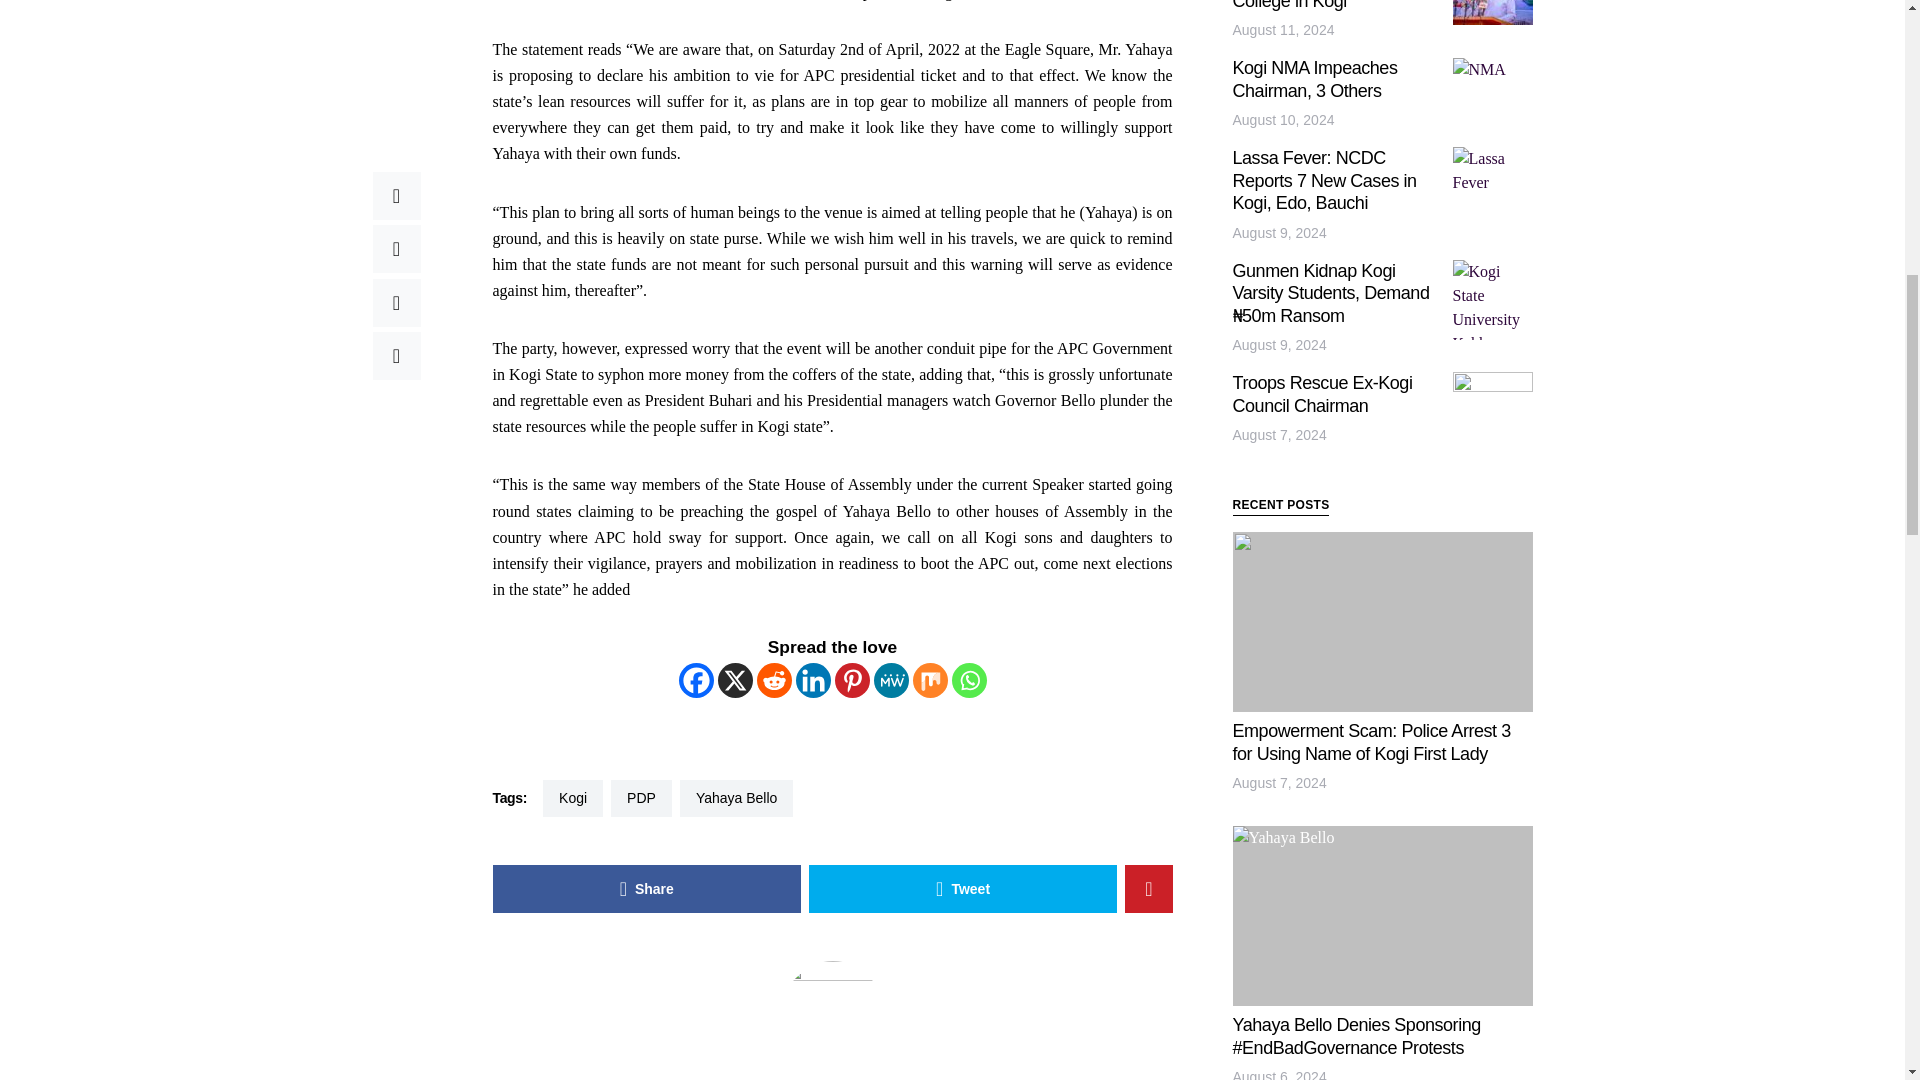 This screenshot has height=1080, width=1920. I want to click on Pinterest, so click(851, 680).